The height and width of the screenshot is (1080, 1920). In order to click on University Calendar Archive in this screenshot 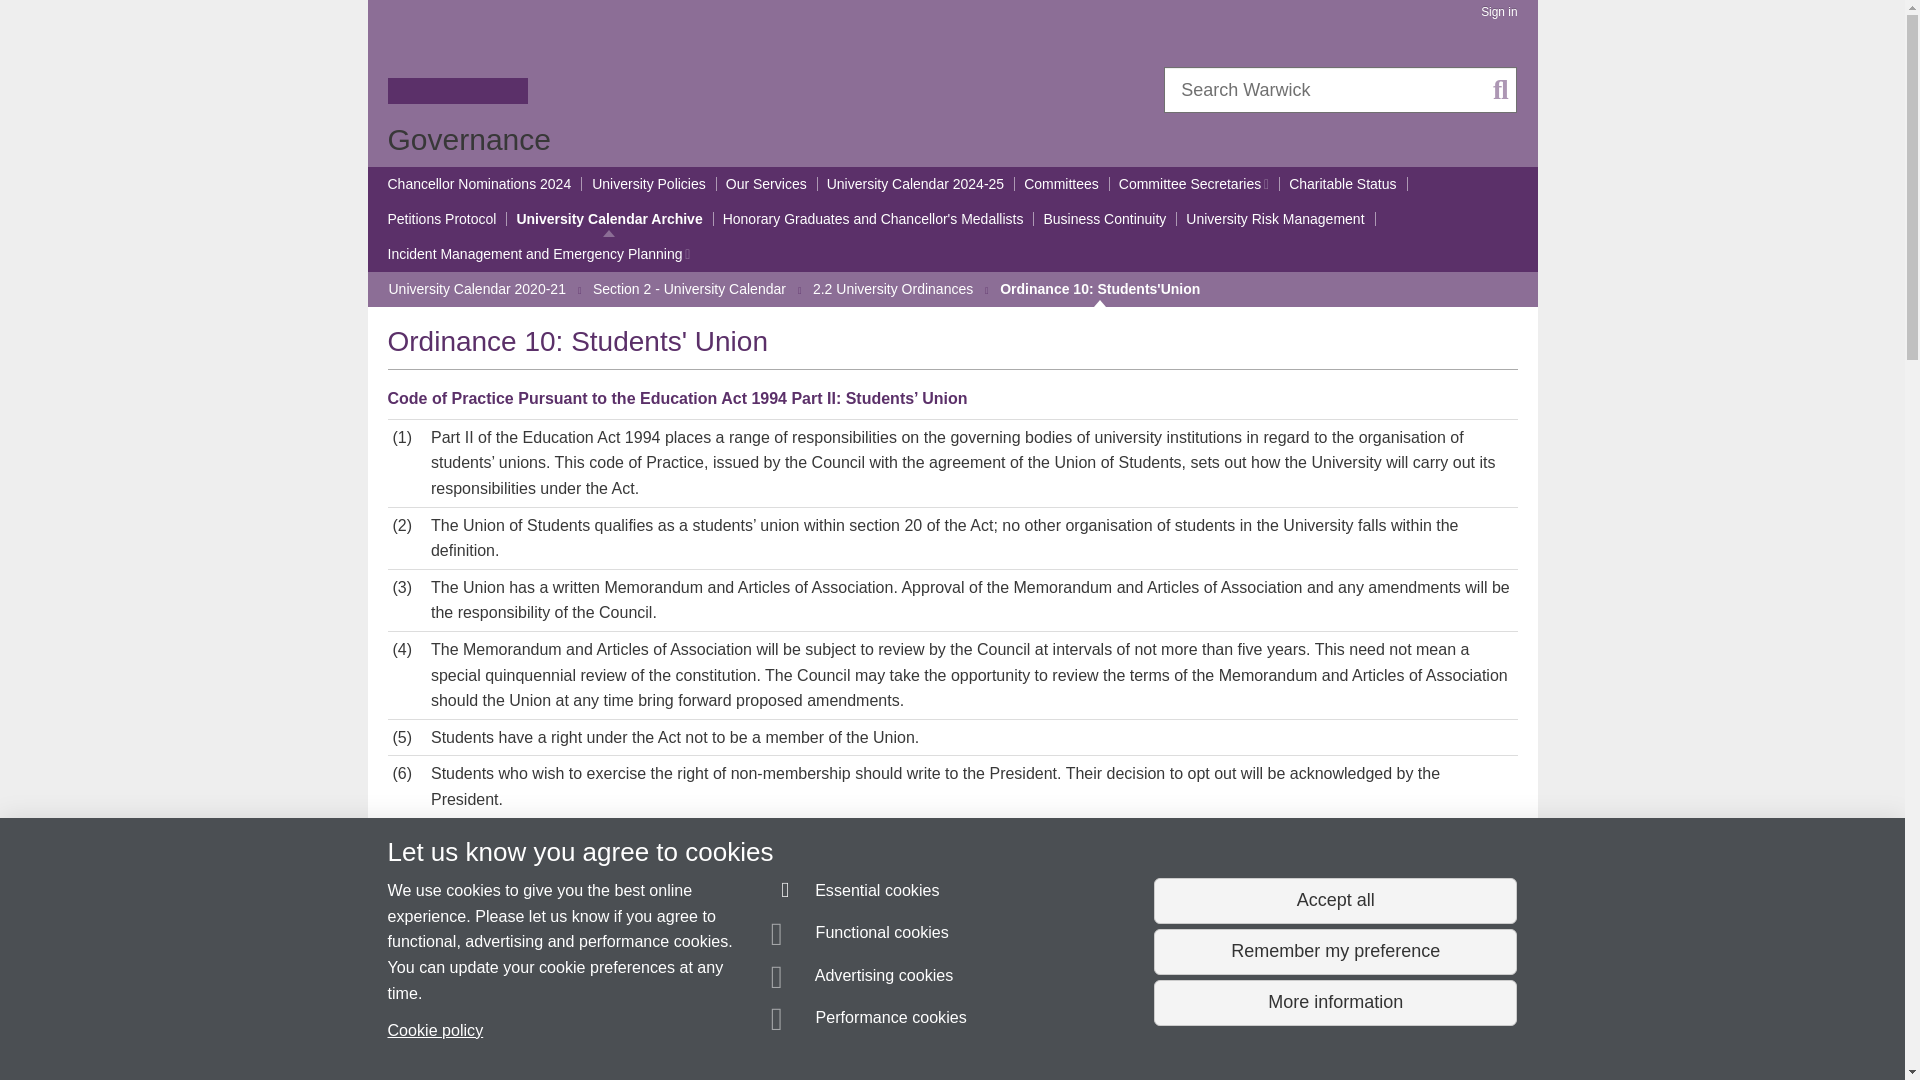, I will do `click(609, 219)`.